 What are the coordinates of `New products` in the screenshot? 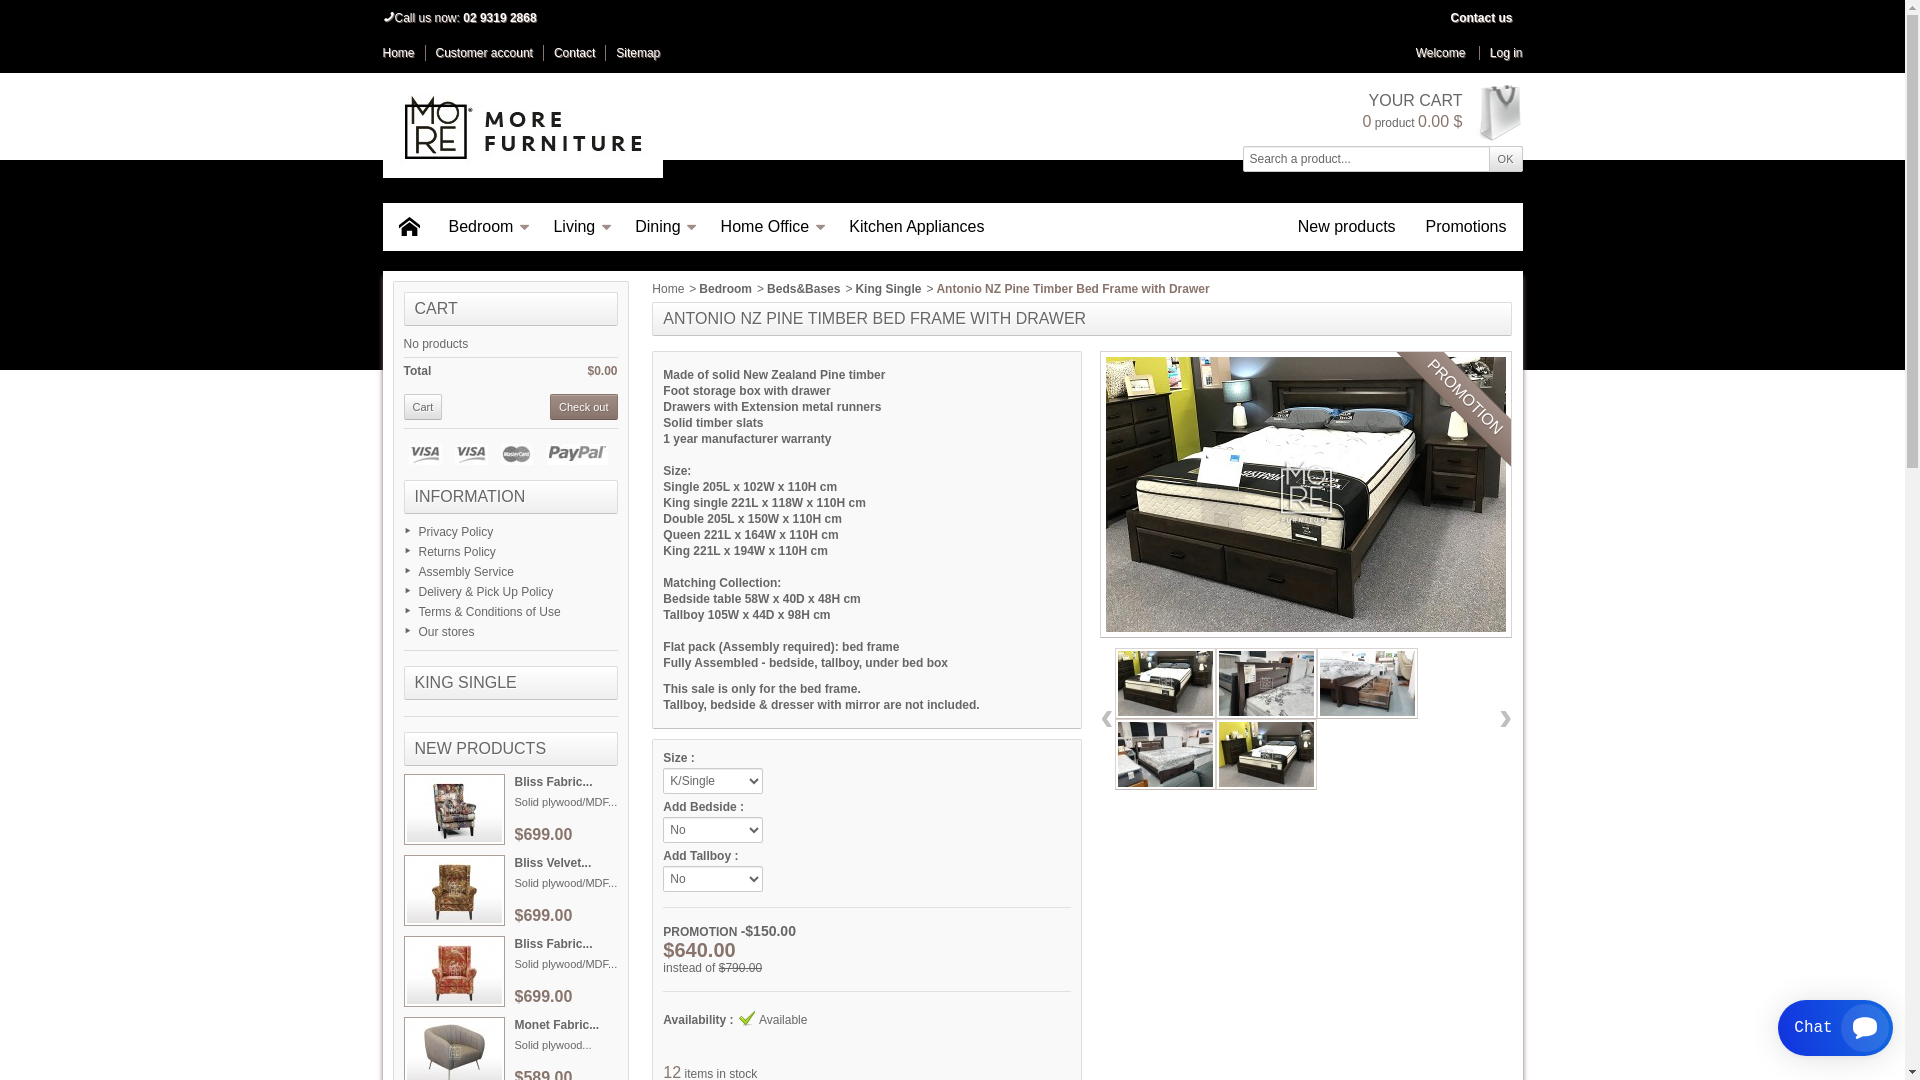 It's located at (1347, 227).